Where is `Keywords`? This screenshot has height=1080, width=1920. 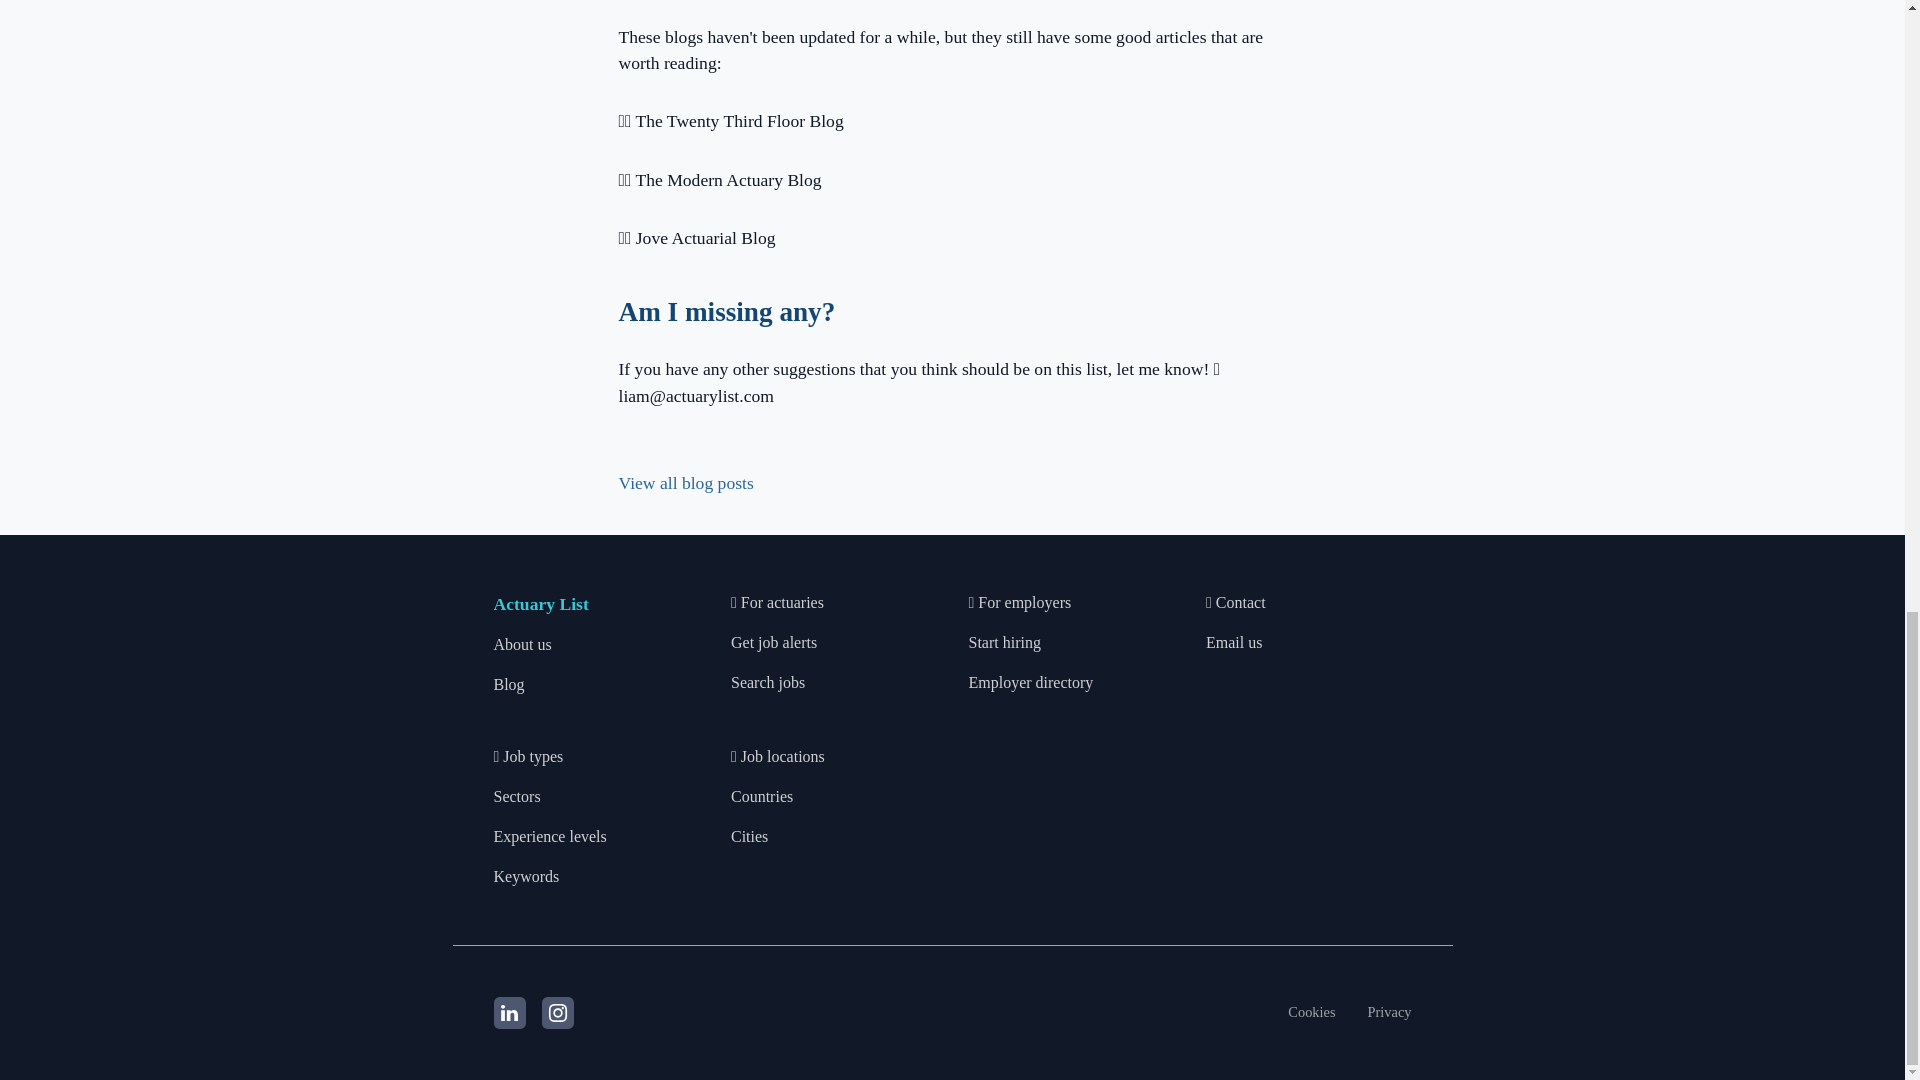
Keywords is located at coordinates (526, 877).